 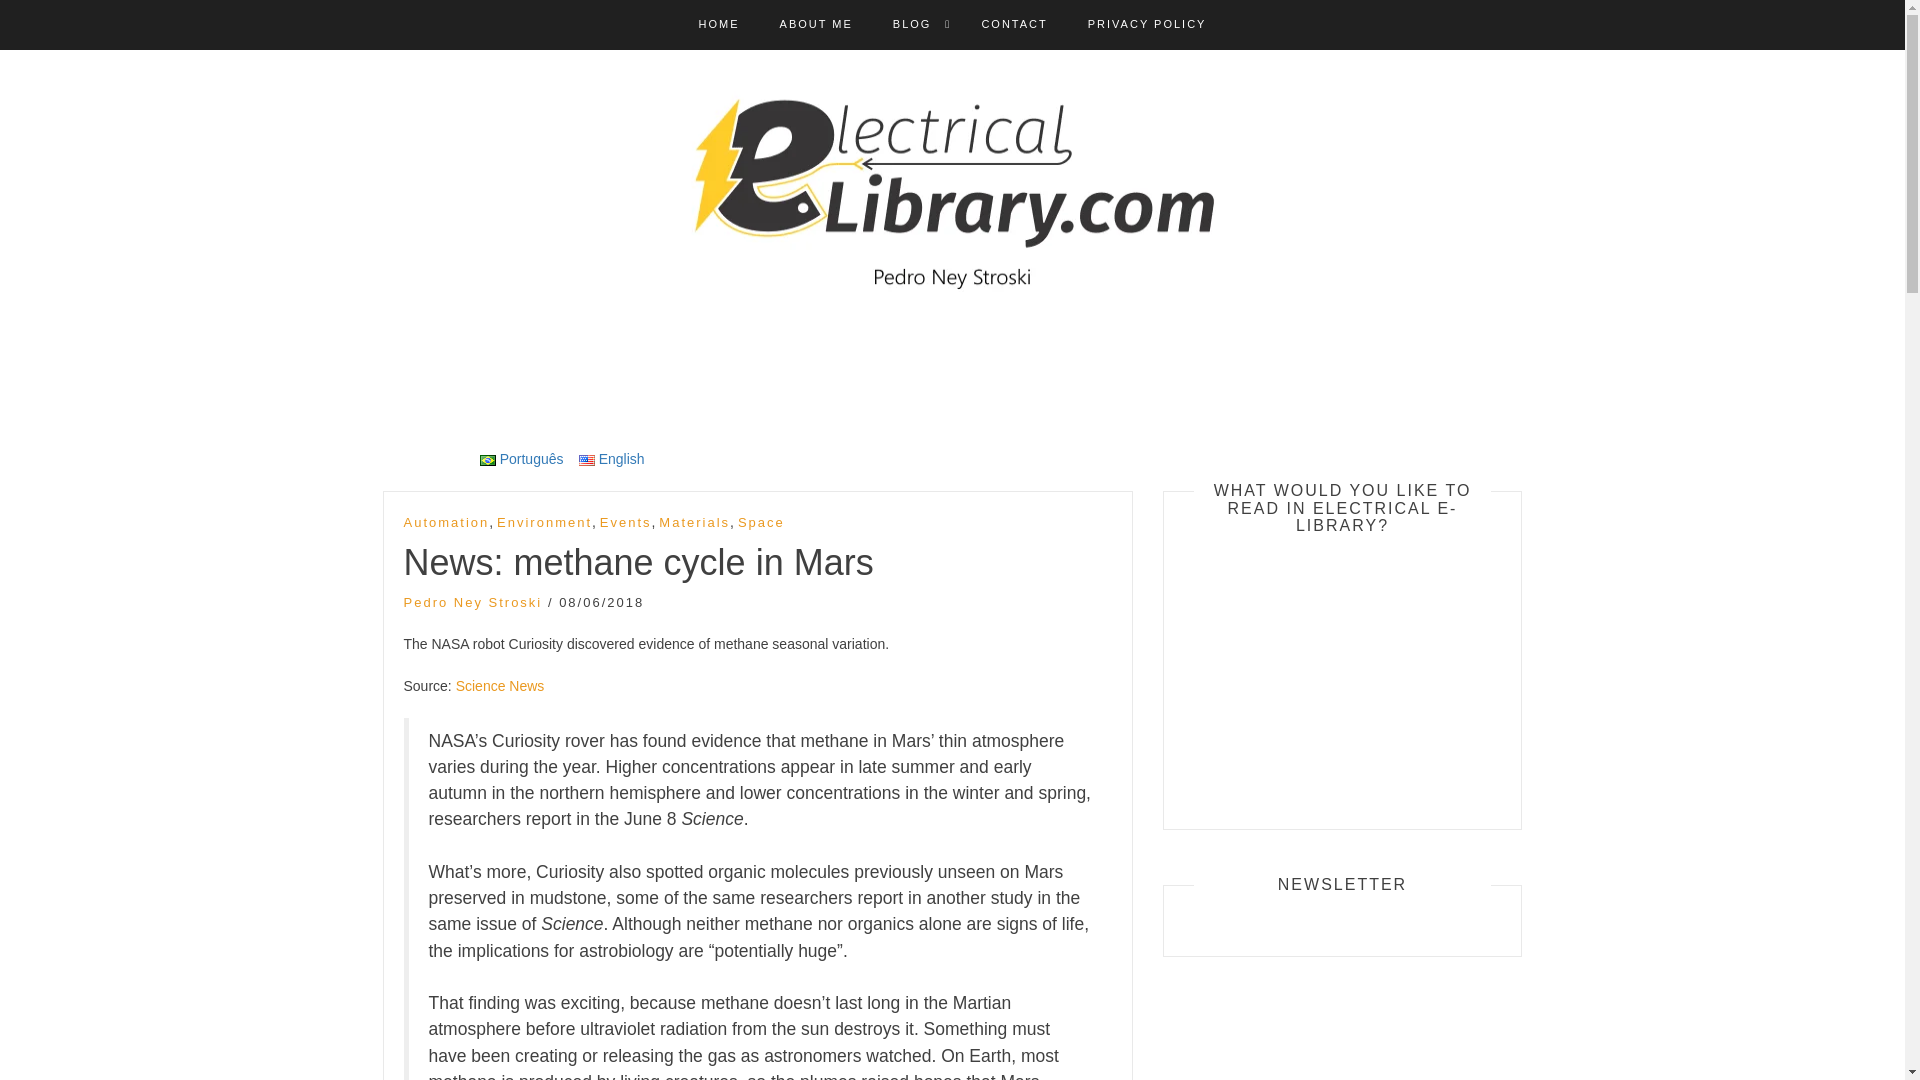 What do you see at coordinates (612, 458) in the screenshot?
I see `English` at bounding box center [612, 458].